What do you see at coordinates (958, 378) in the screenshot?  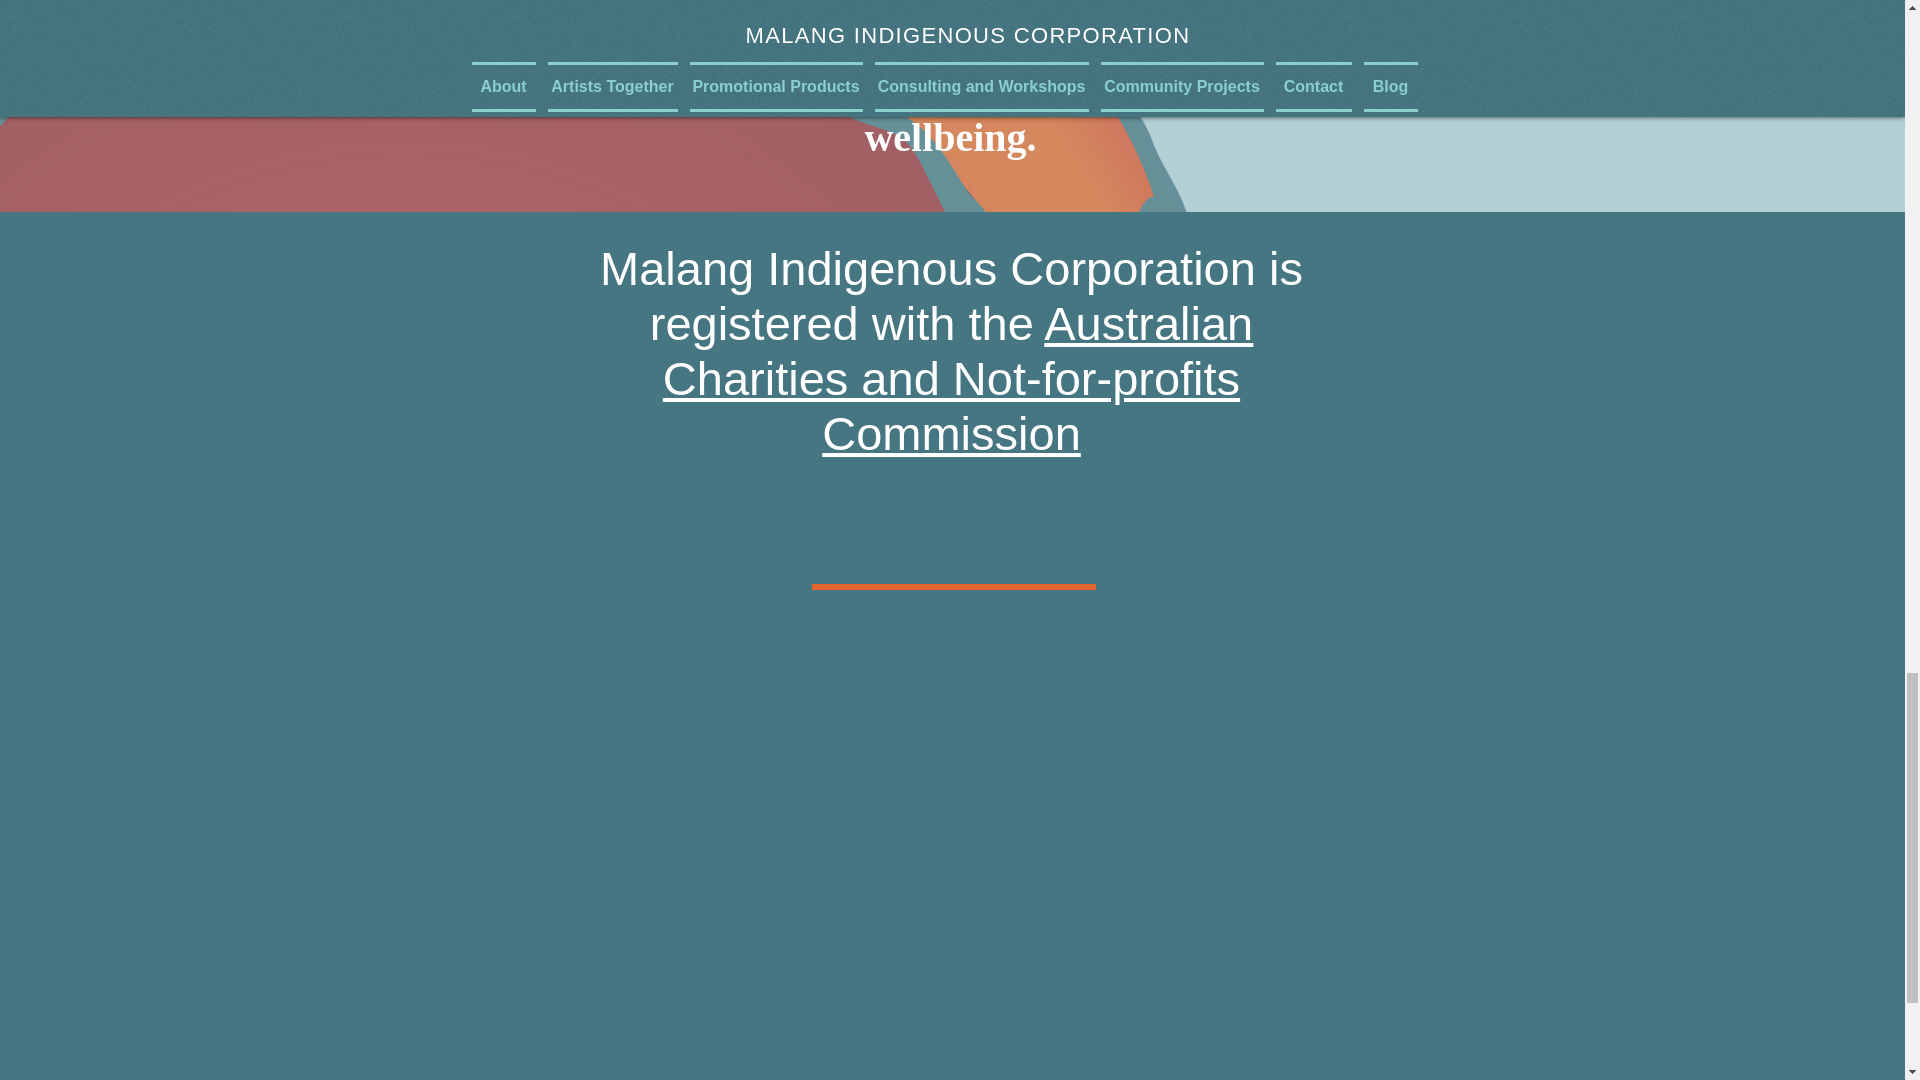 I see `Australian Charities and Not-for-profits Commission` at bounding box center [958, 378].